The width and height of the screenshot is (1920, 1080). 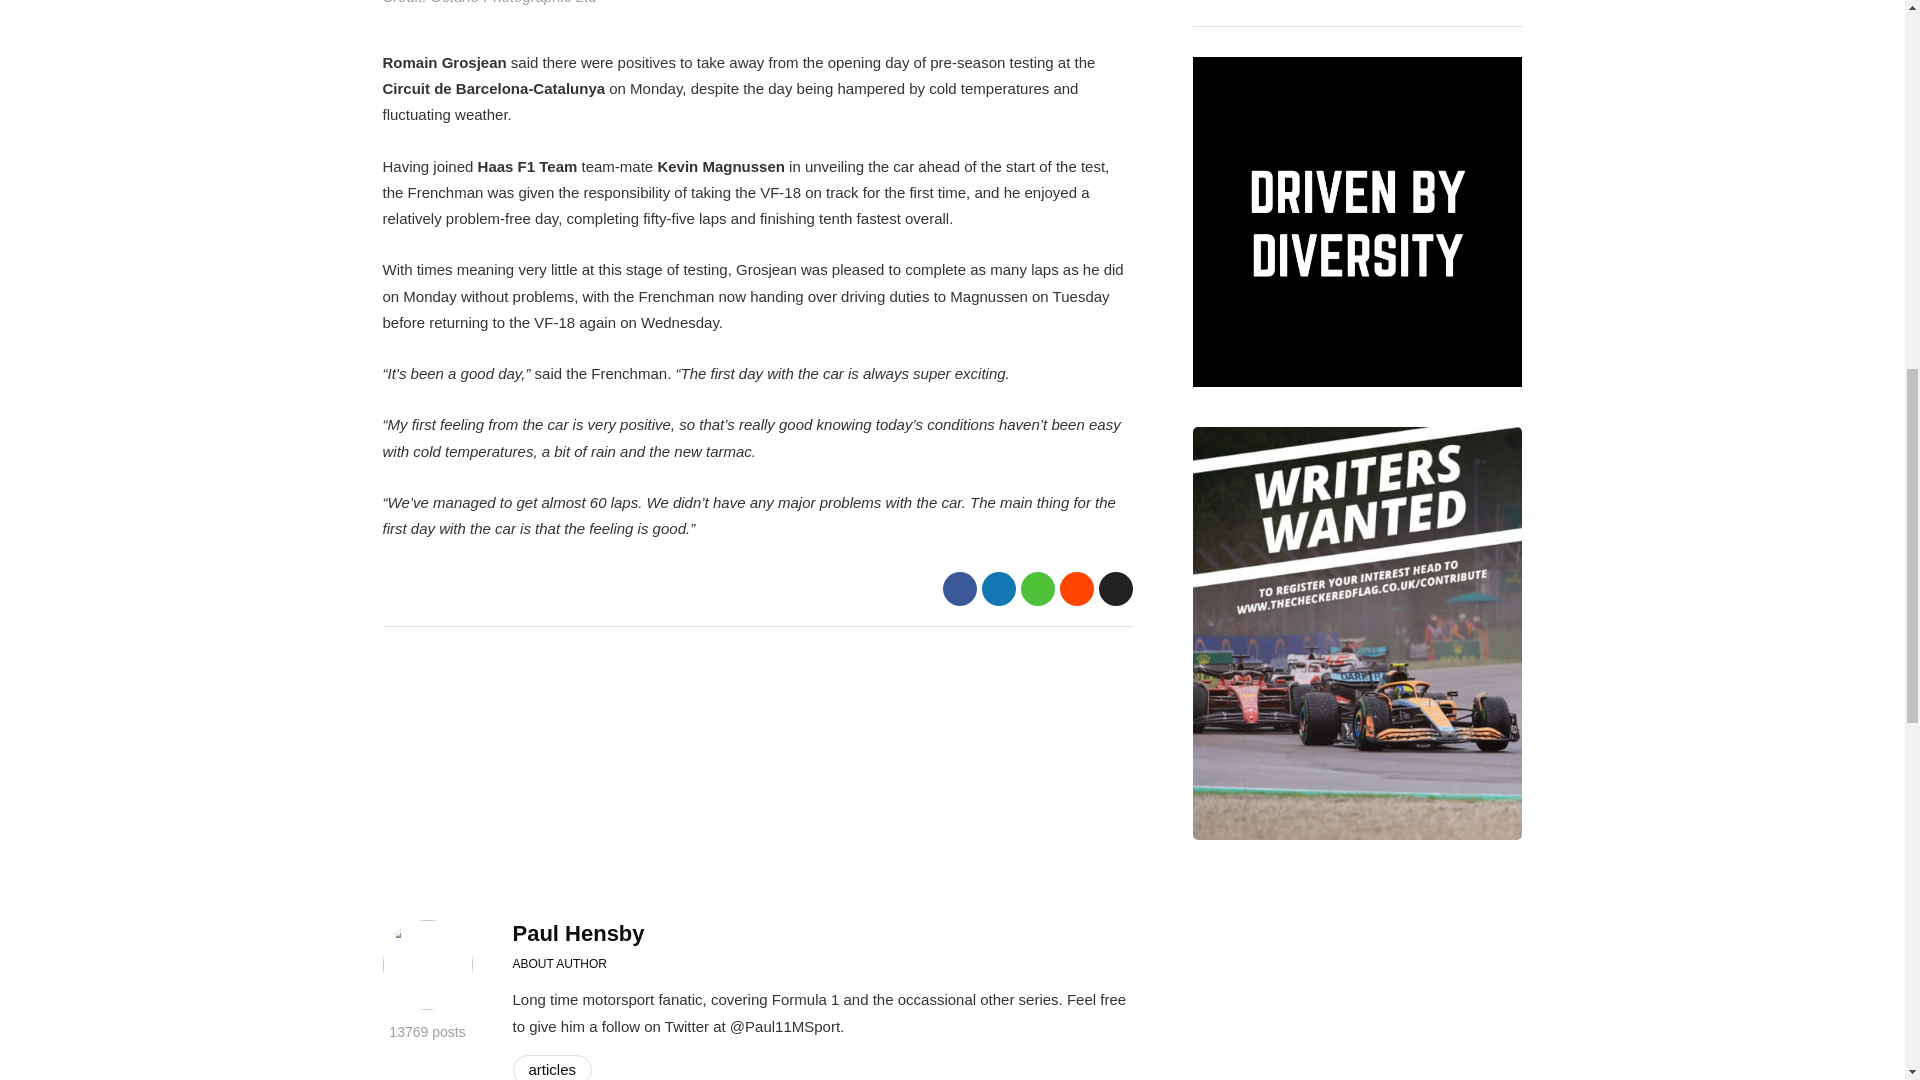 What do you see at coordinates (1076, 588) in the screenshot?
I see `Share on Reddit` at bounding box center [1076, 588].